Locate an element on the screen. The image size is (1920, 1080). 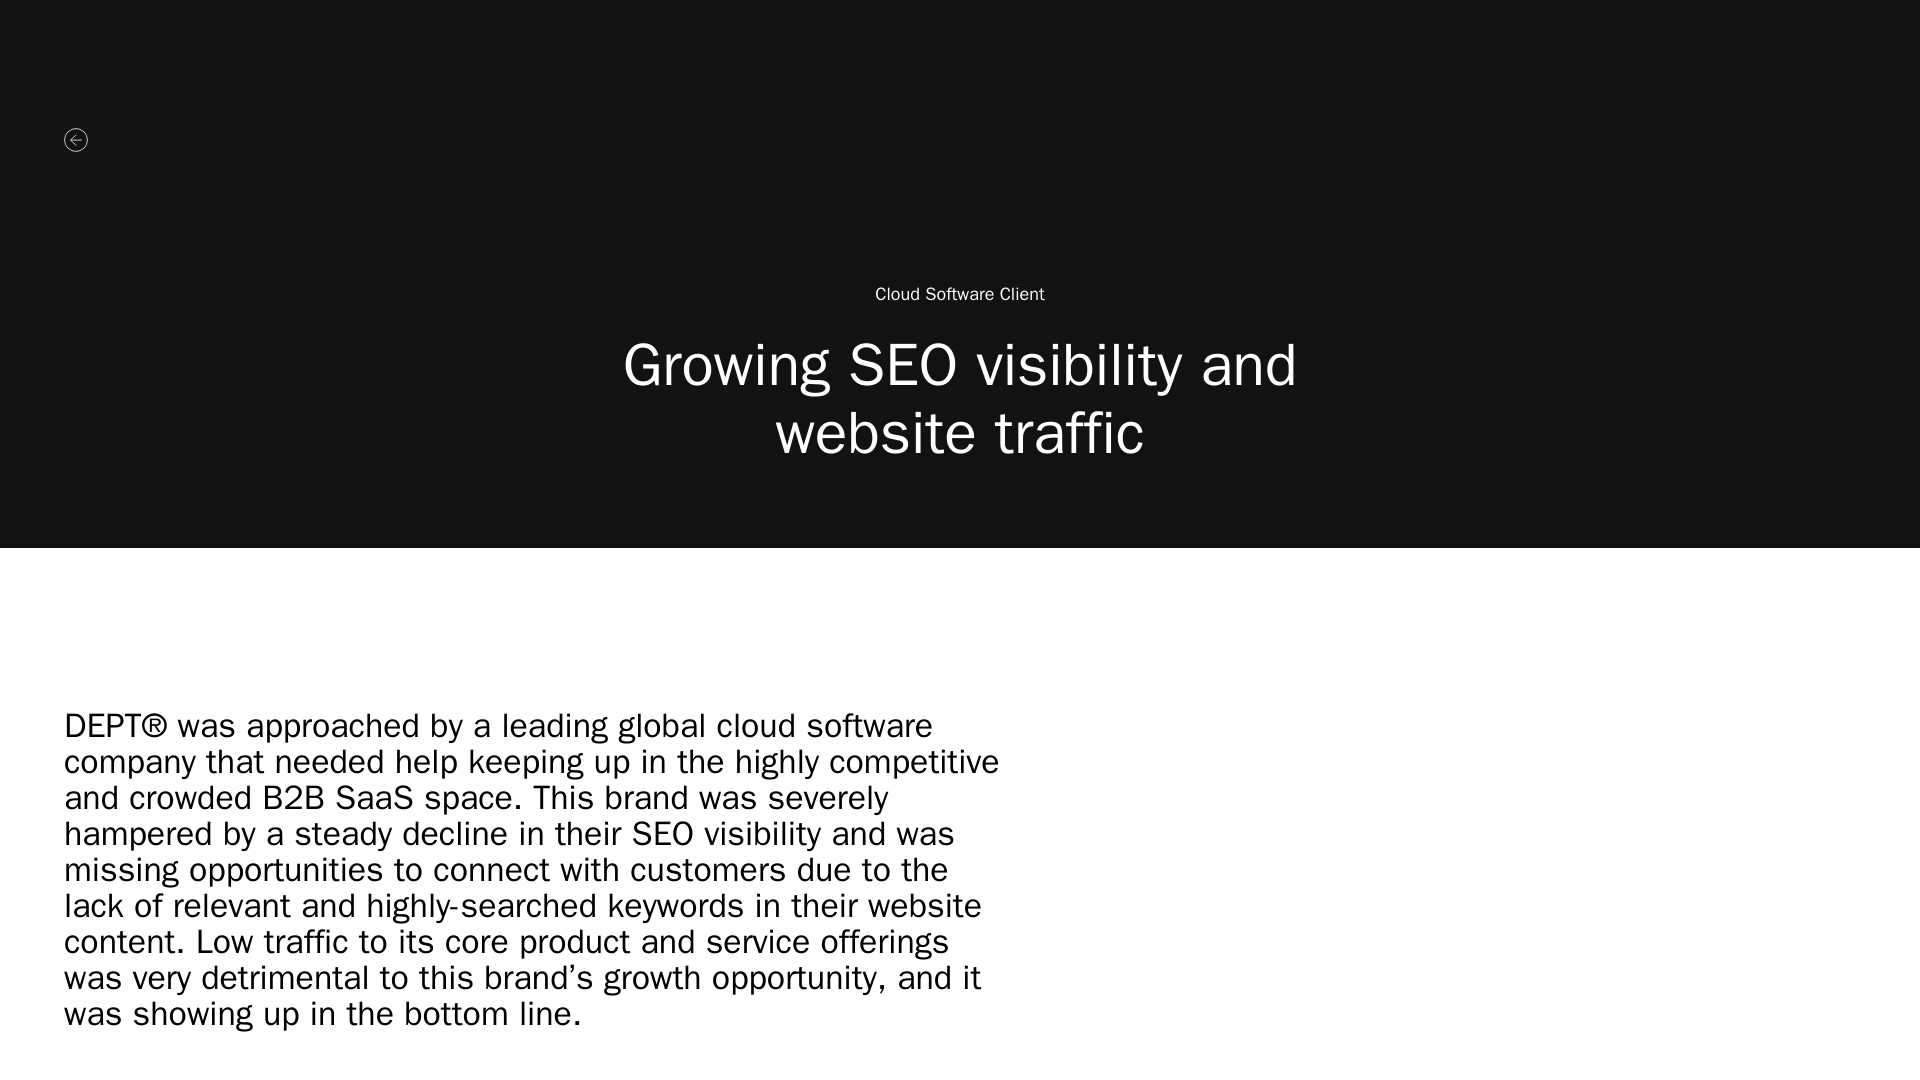
WORK is located at coordinates (1082, 64).